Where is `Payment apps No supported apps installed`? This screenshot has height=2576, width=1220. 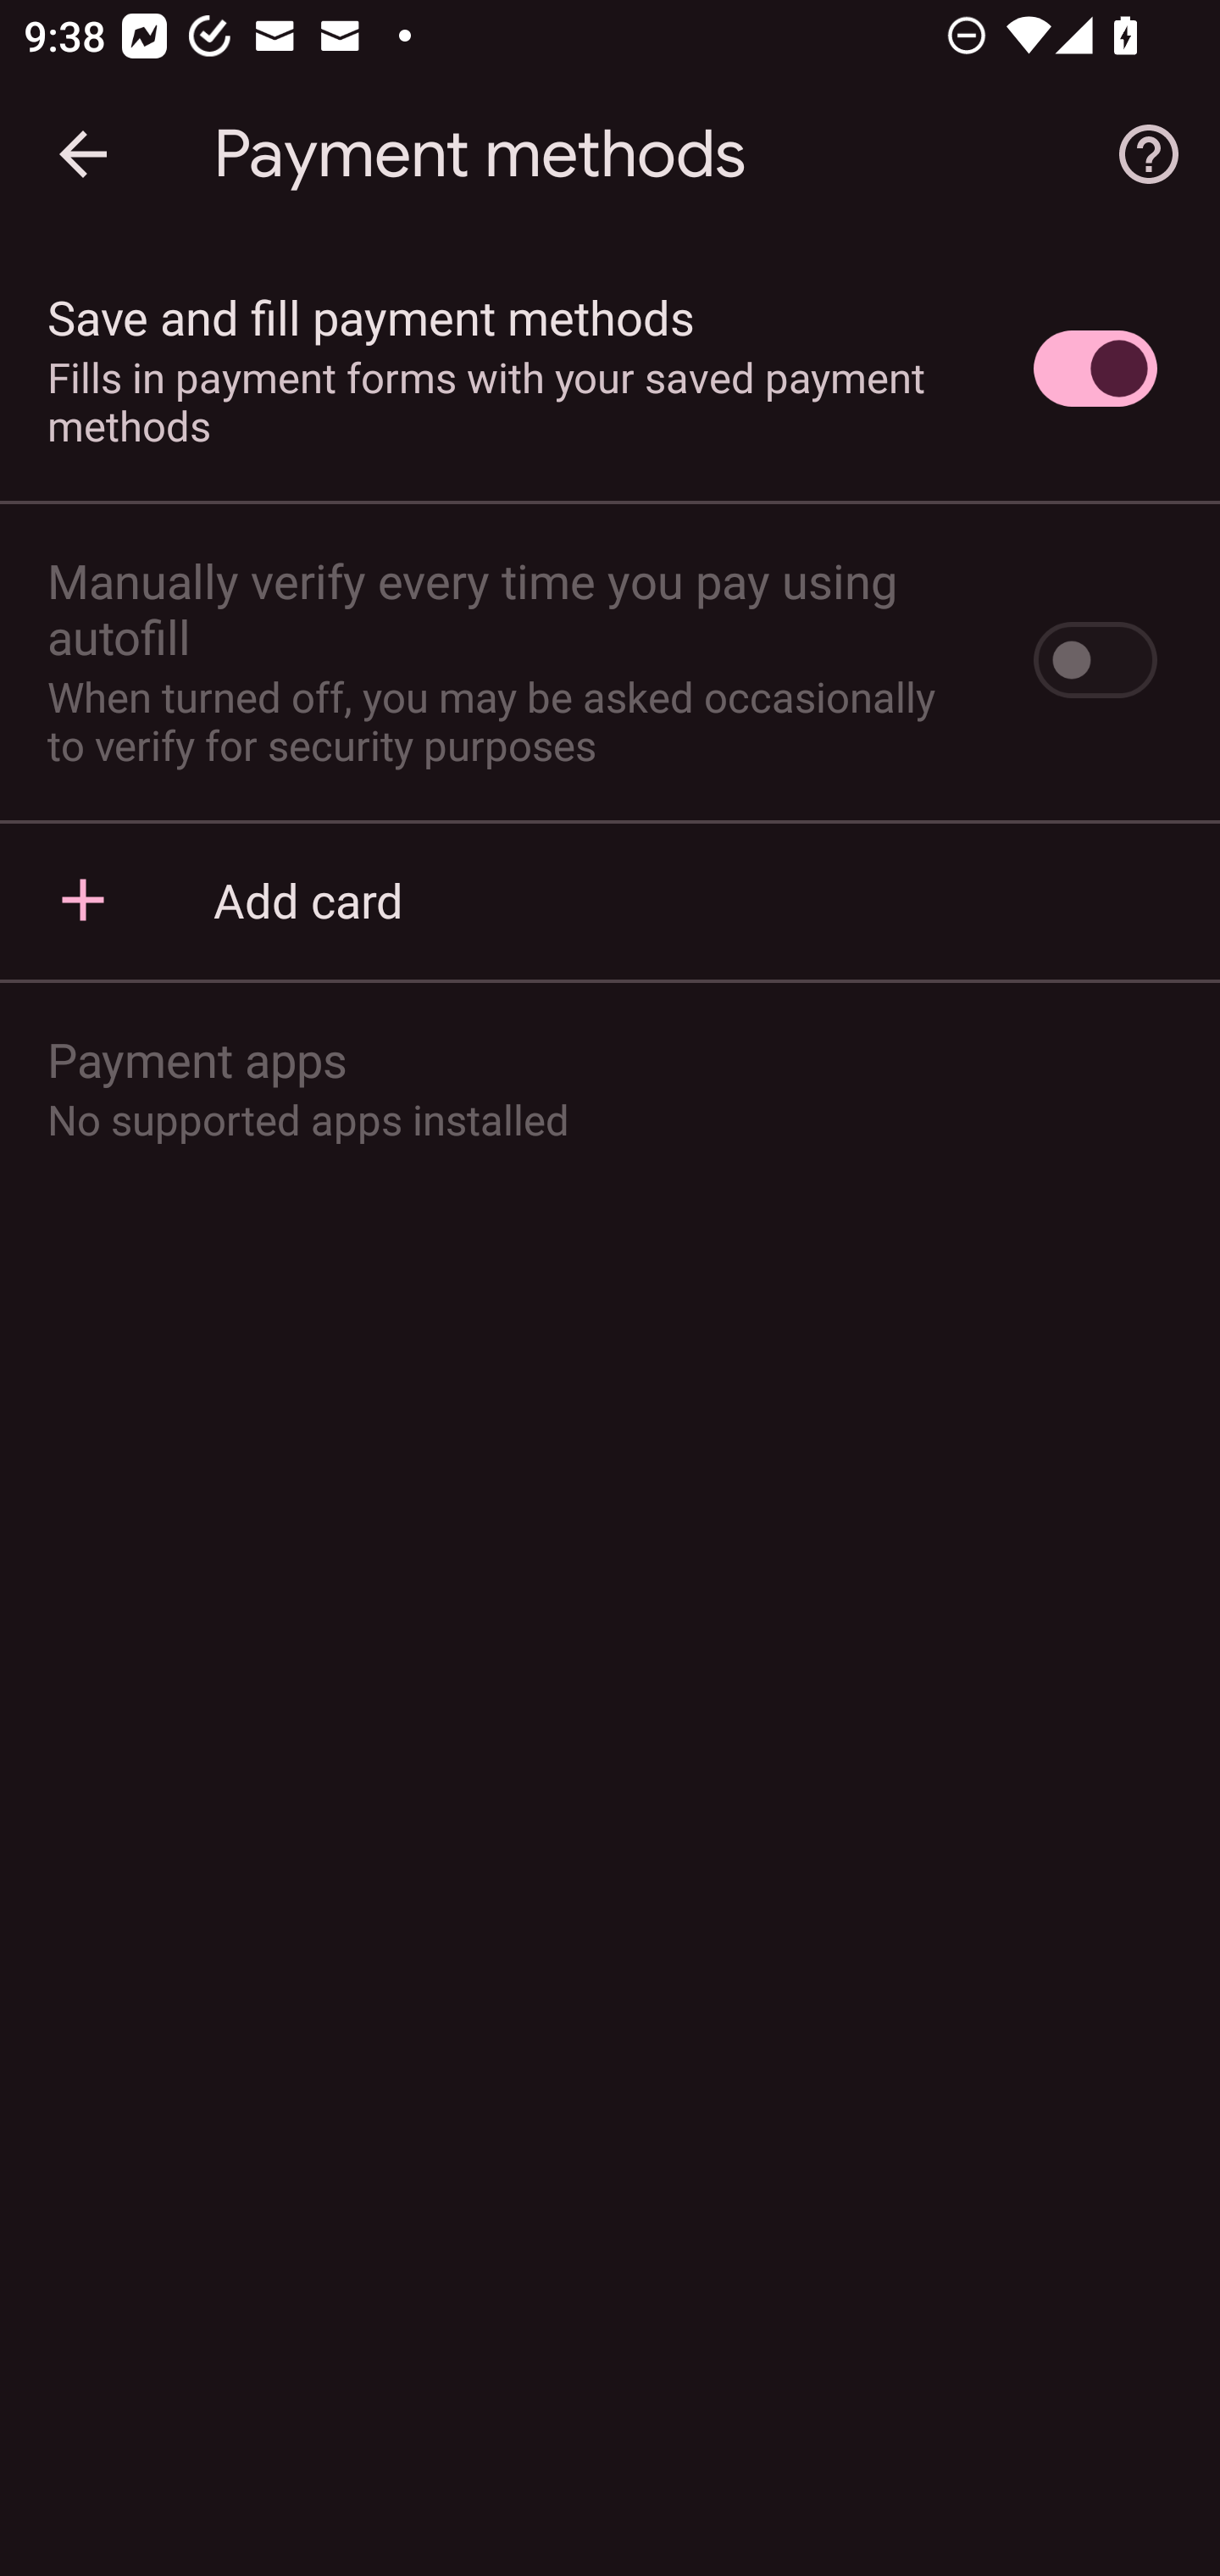 Payment apps No supported apps installed is located at coordinates (610, 1086).